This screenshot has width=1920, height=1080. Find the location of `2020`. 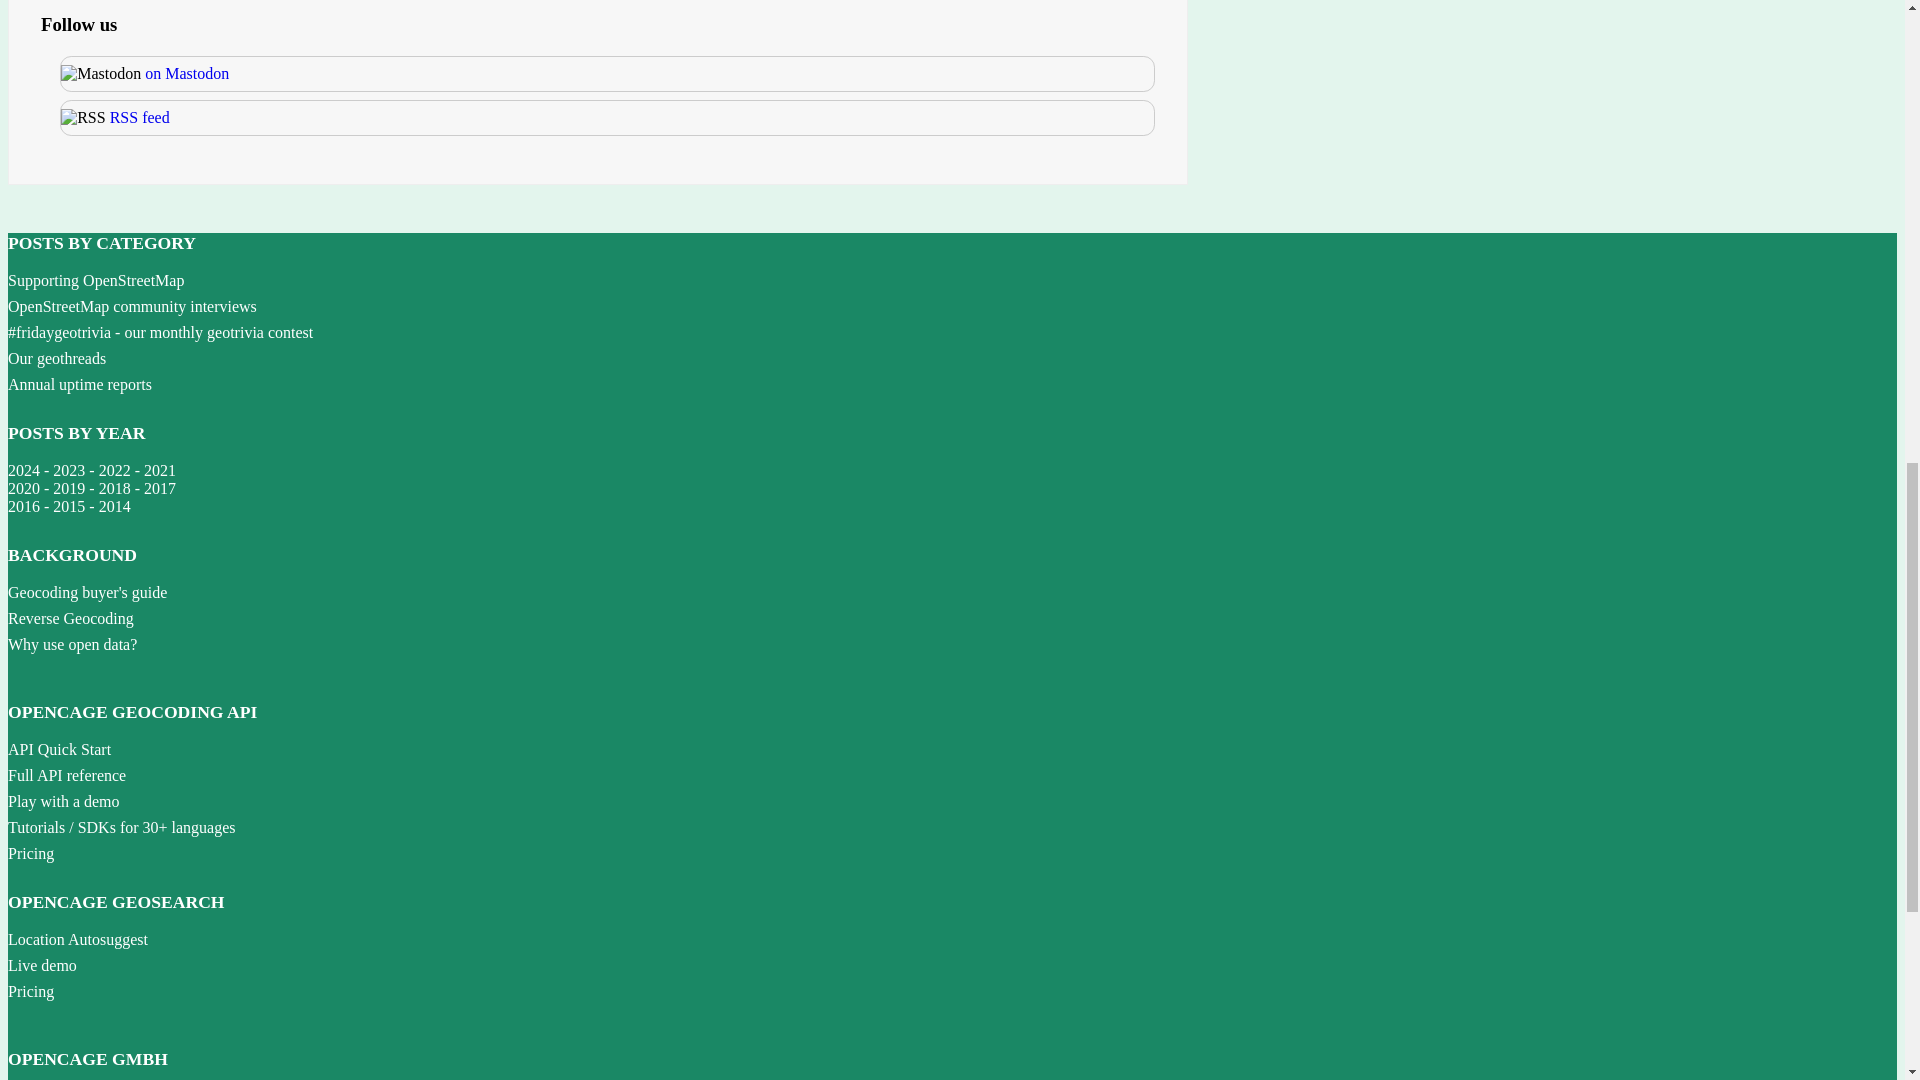

2020 is located at coordinates (24, 488).